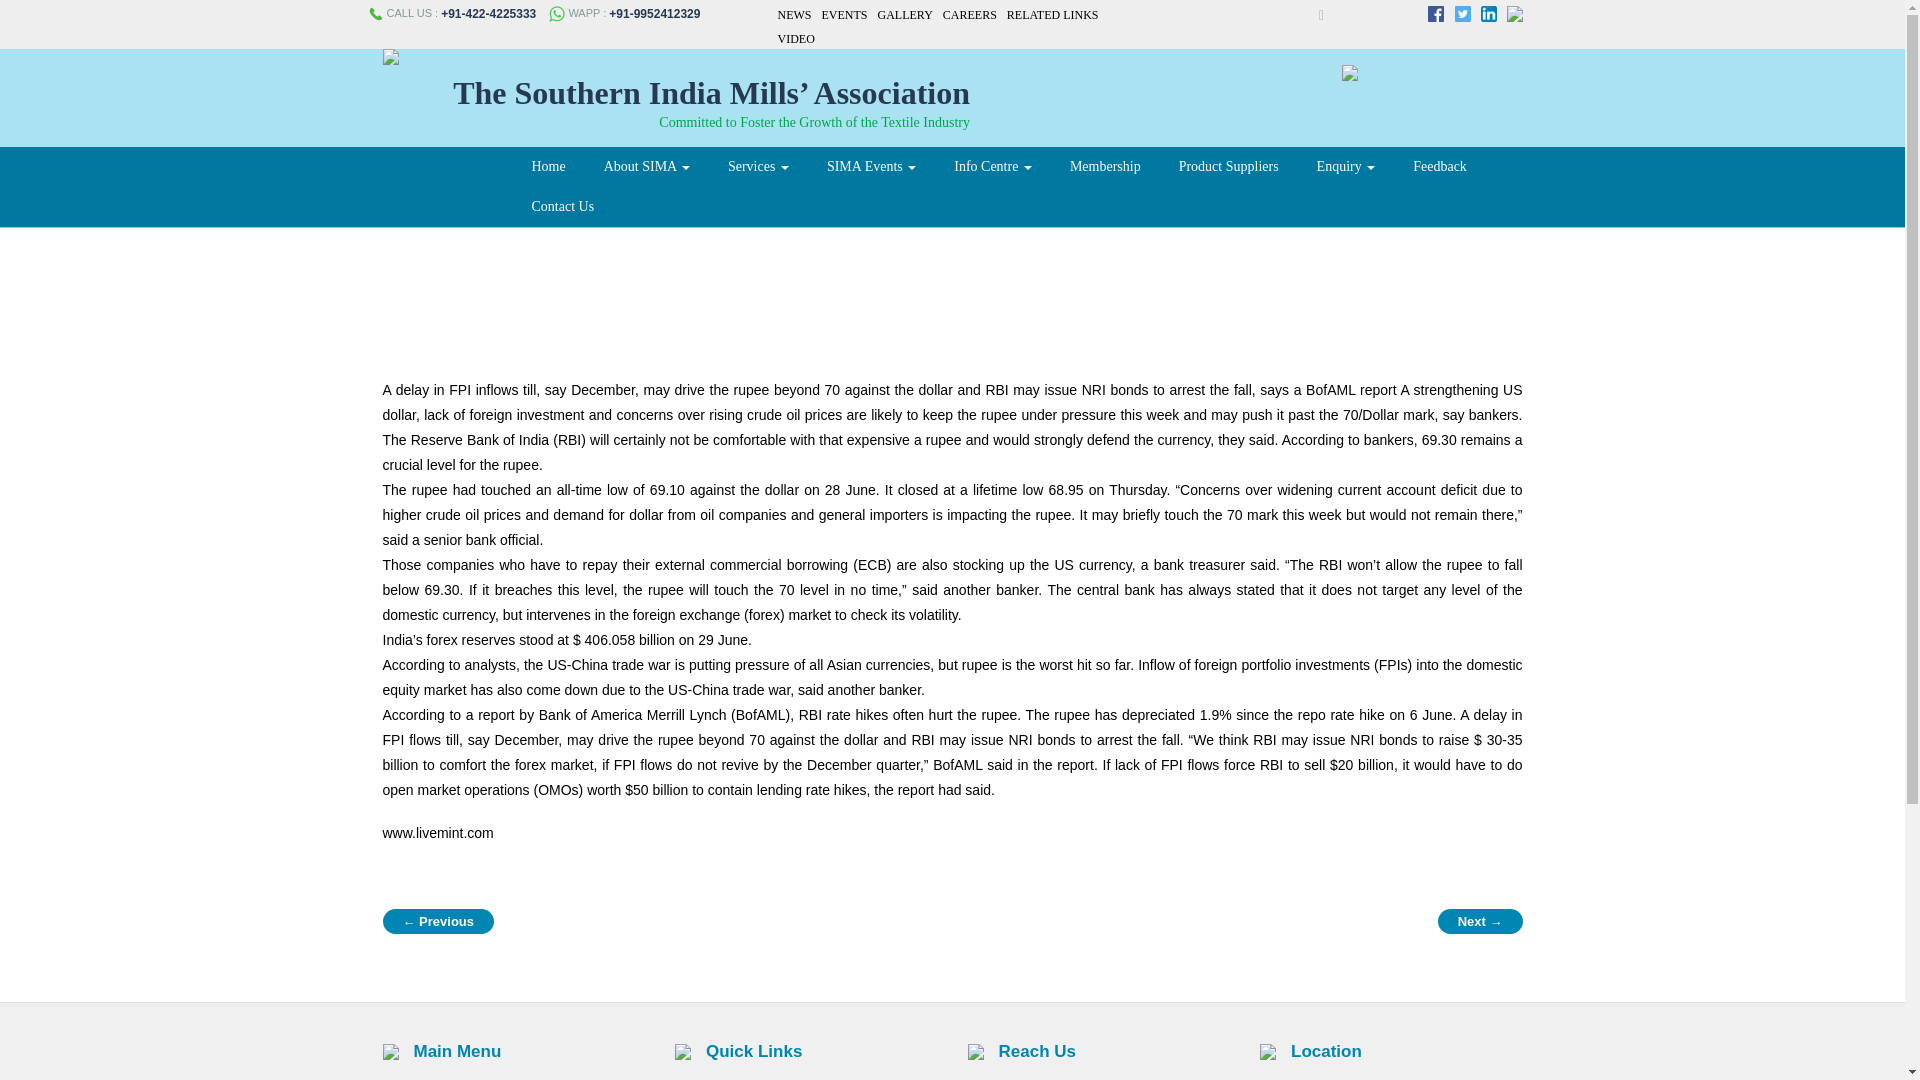  What do you see at coordinates (1052, 14) in the screenshot?
I see `RELATED LINKS` at bounding box center [1052, 14].